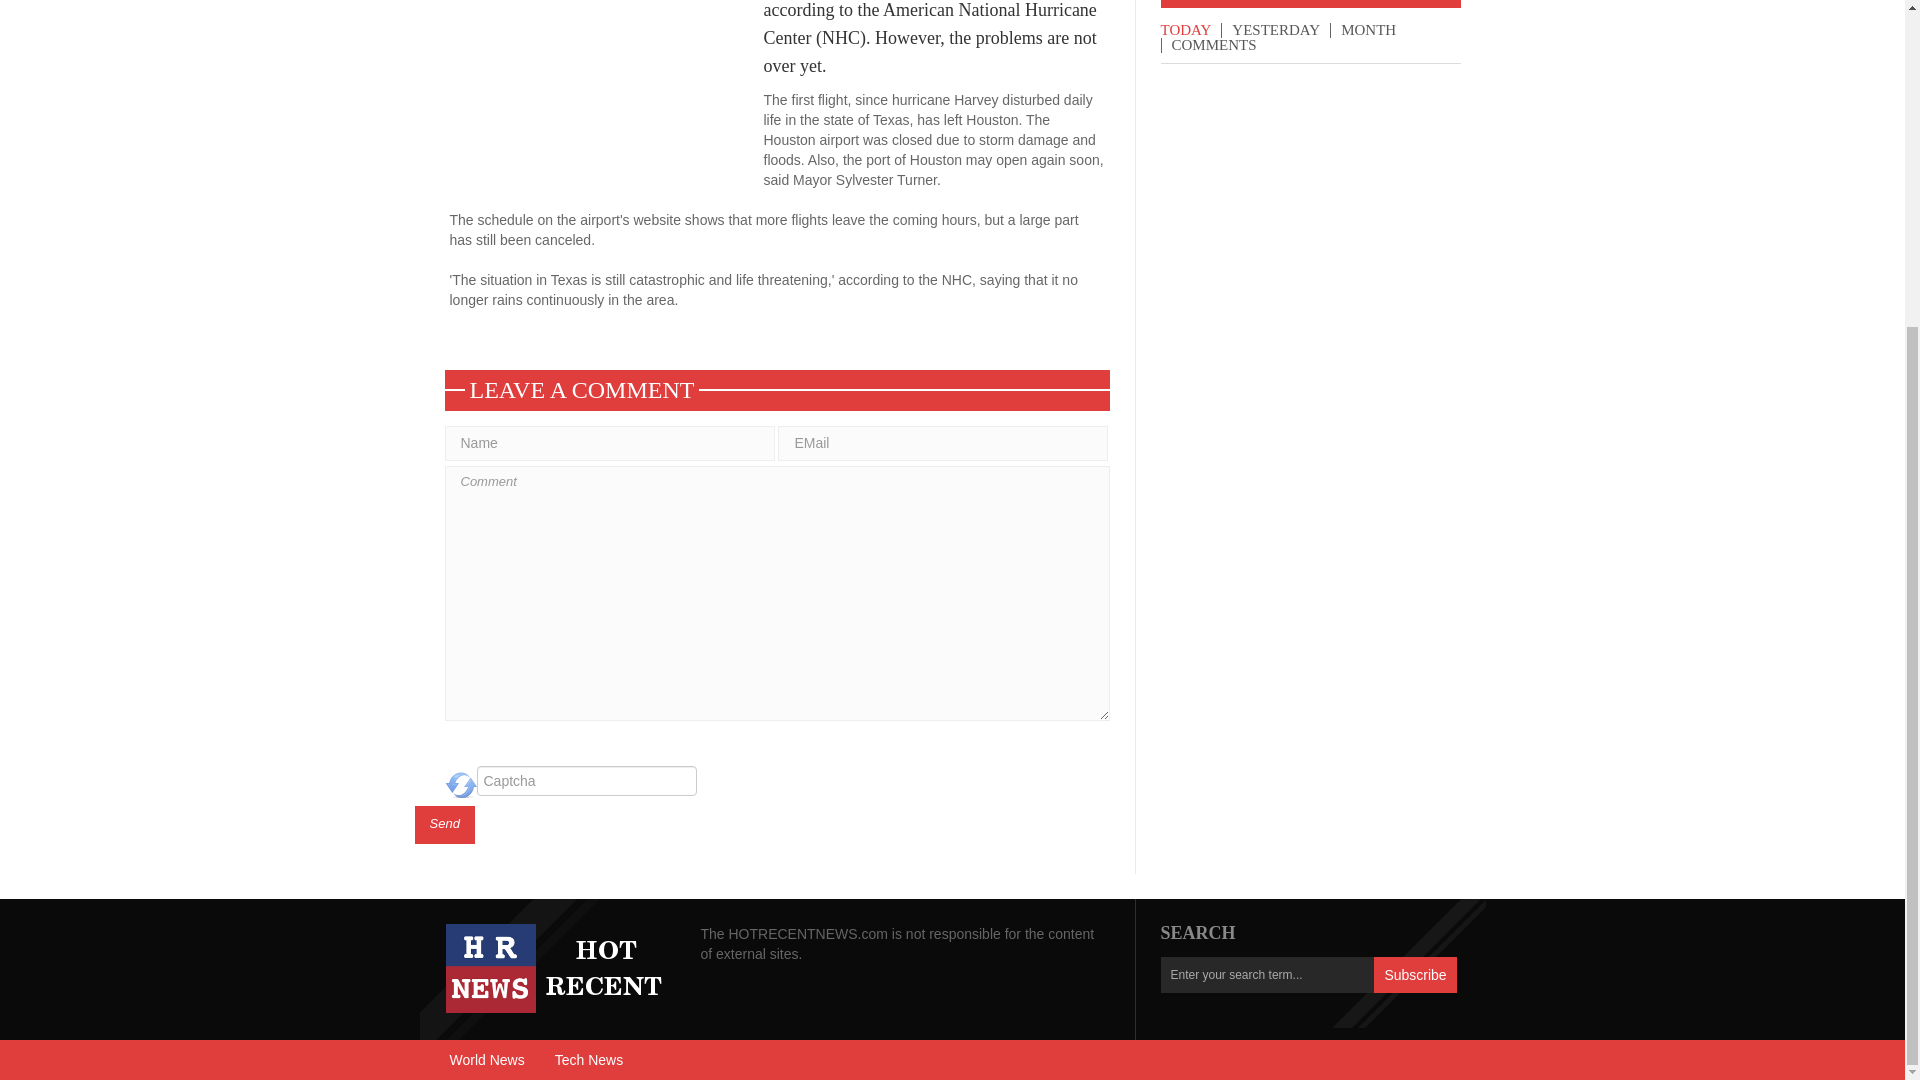 The width and height of the screenshot is (1920, 1080). Describe the element at coordinates (1414, 974) in the screenshot. I see `Subscribe` at that location.